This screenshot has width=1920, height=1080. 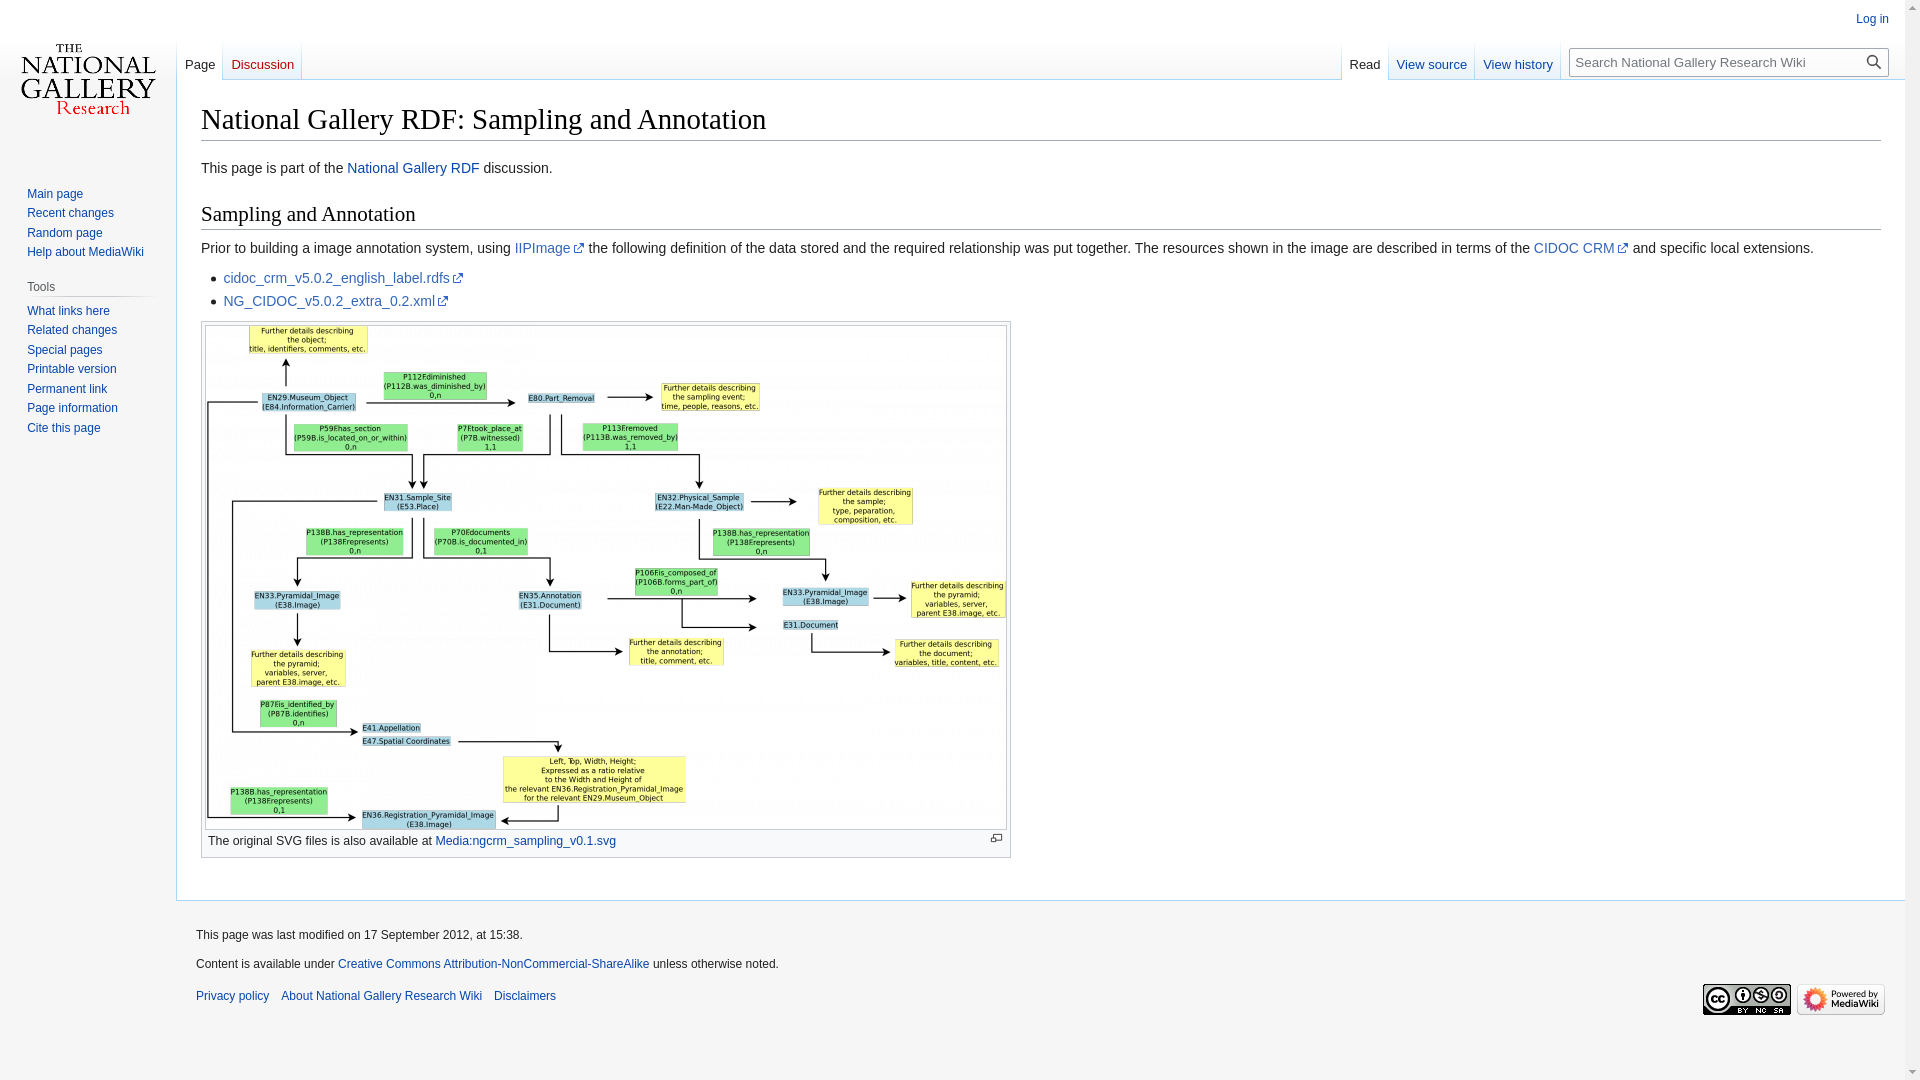 I want to click on Go, so click(x=1874, y=62).